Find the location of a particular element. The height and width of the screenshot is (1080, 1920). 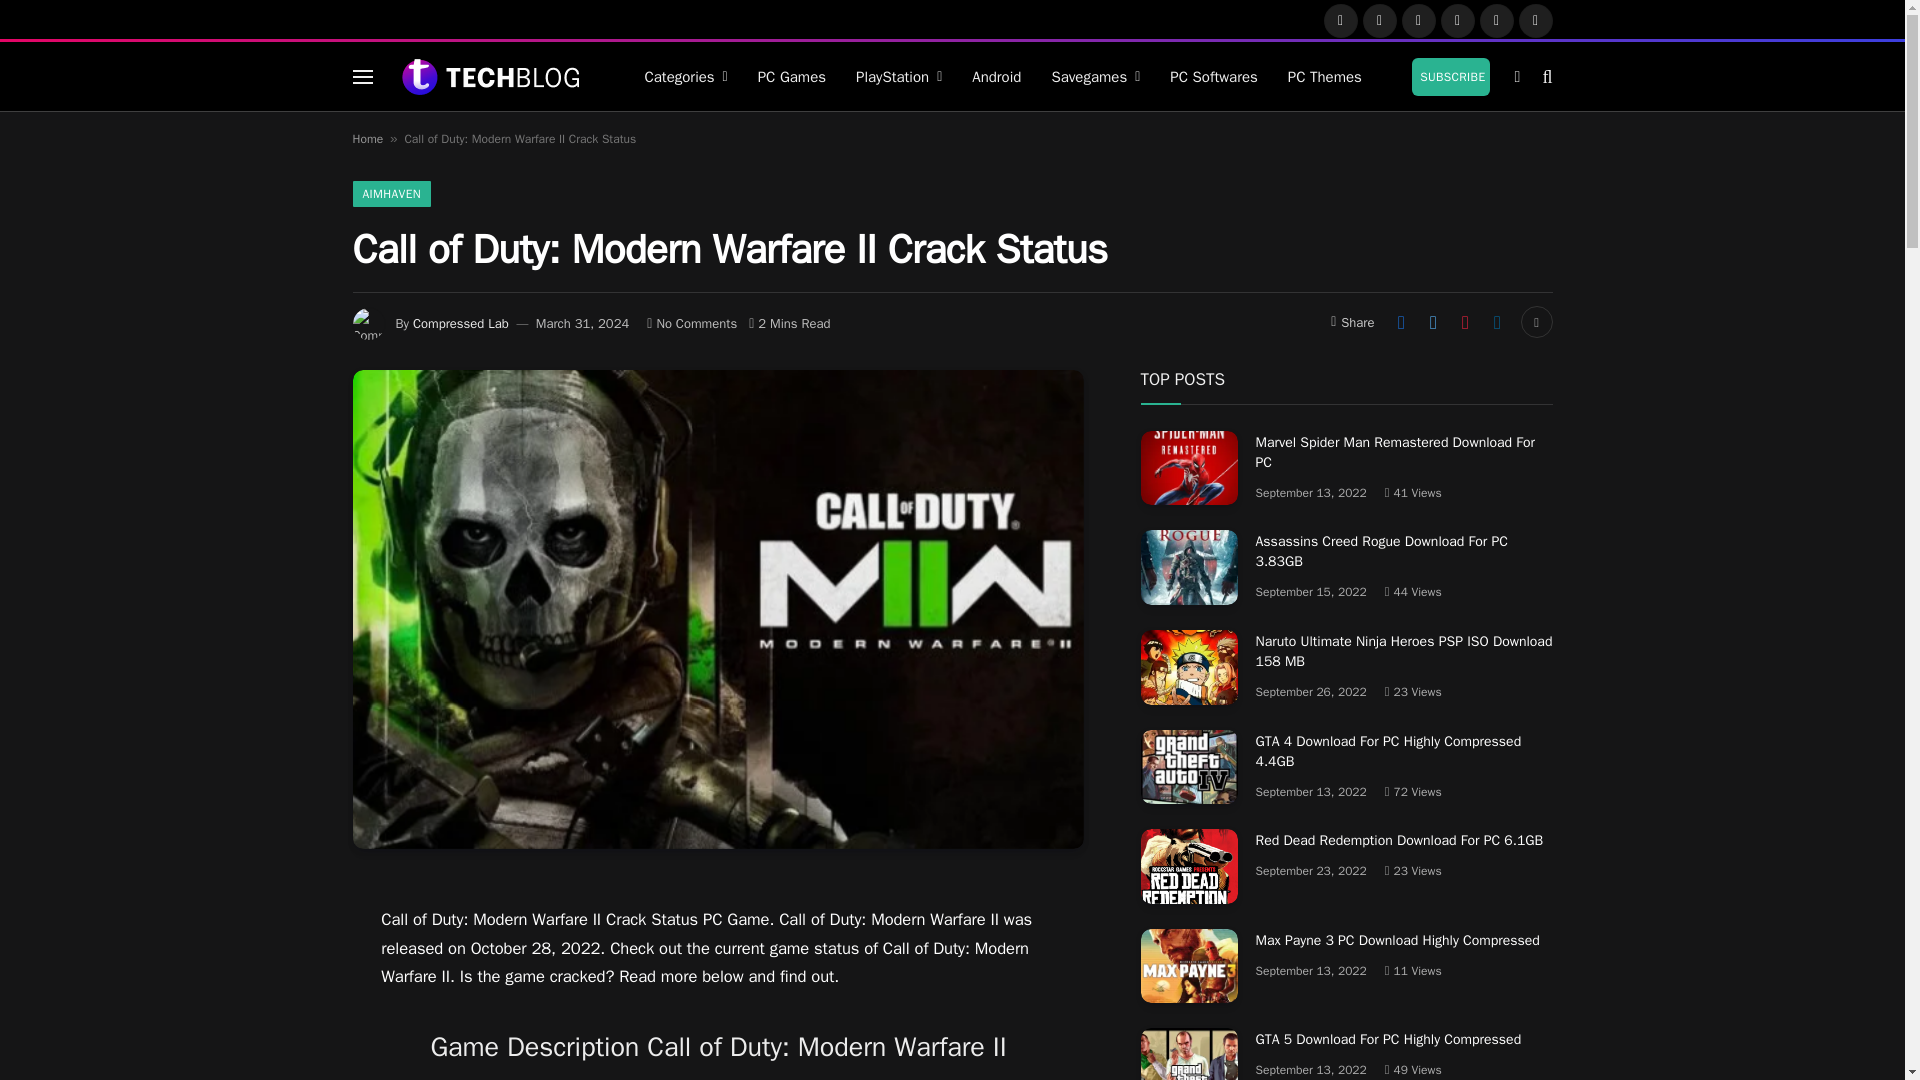

Switch to Light Design. is located at coordinates (1516, 76).